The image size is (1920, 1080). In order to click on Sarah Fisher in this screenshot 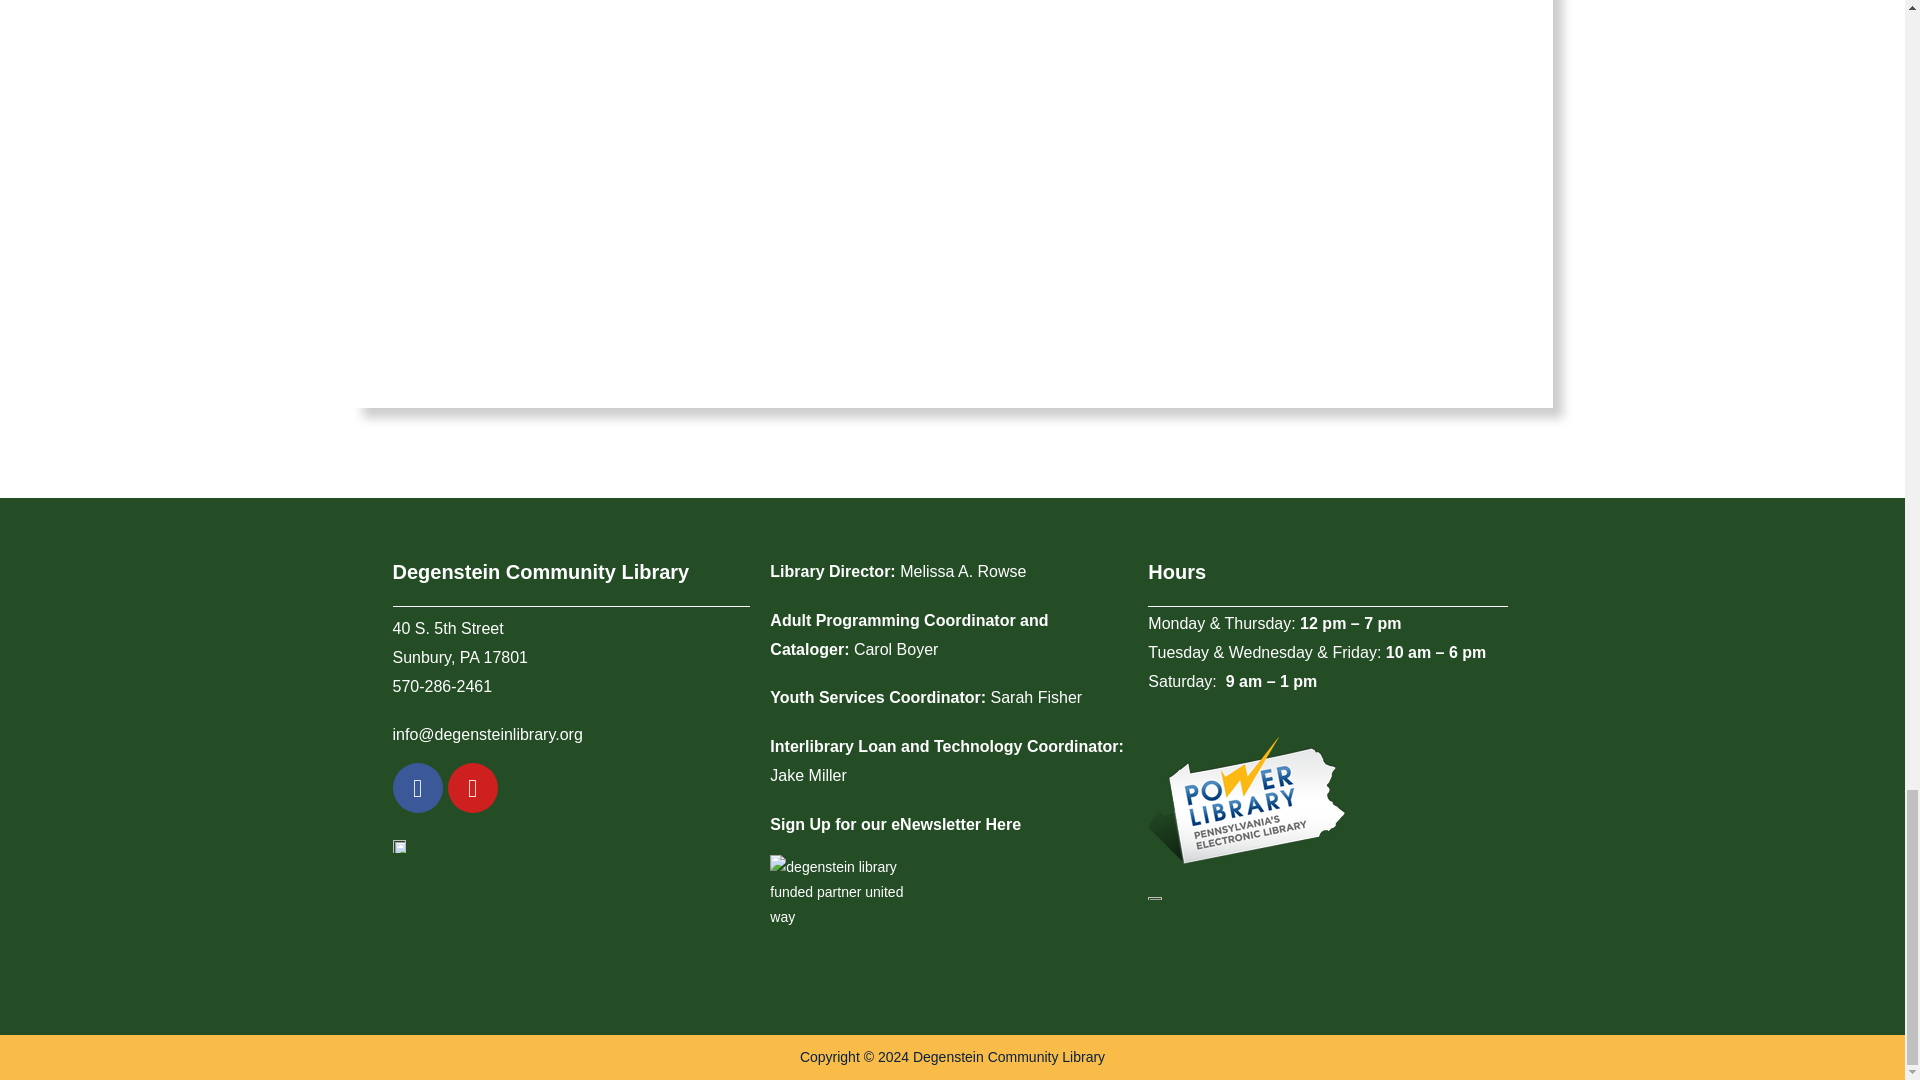, I will do `click(1036, 698)`.